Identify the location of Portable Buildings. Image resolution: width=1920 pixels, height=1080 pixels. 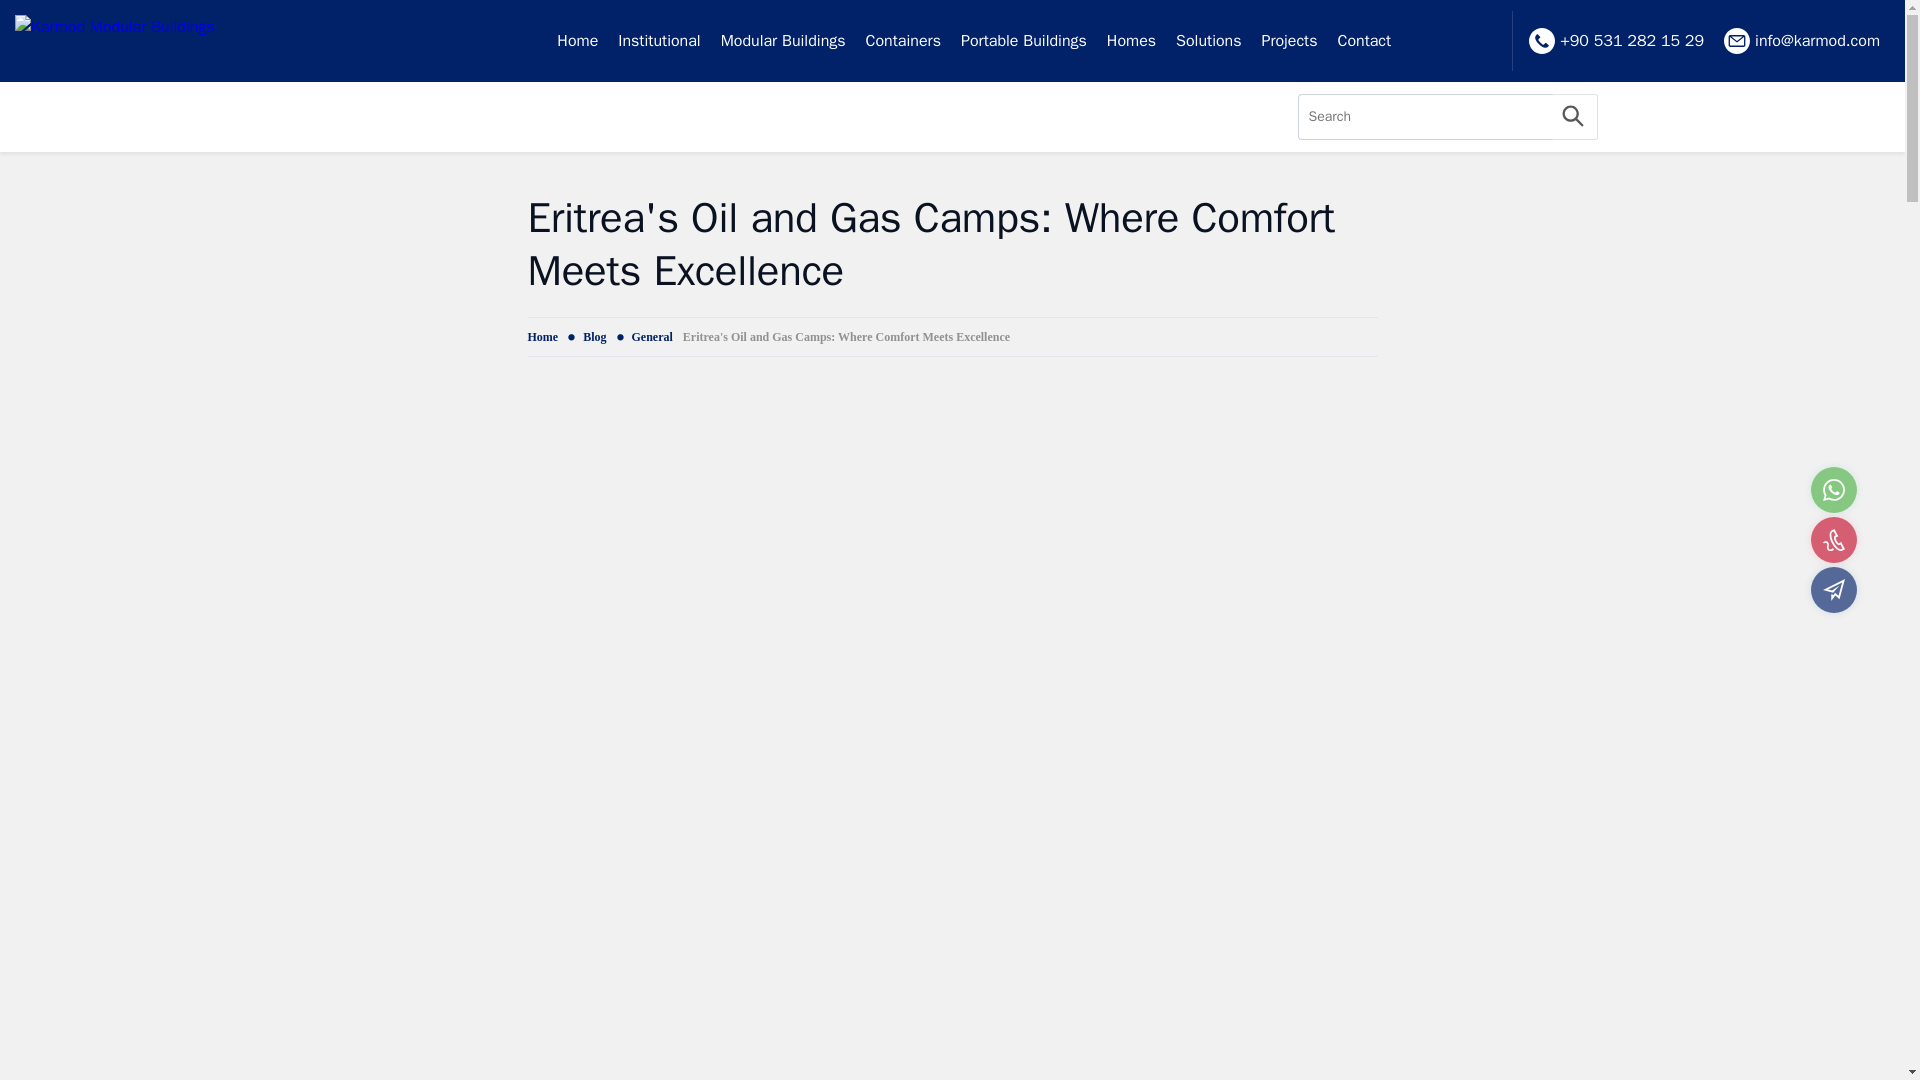
(1023, 41).